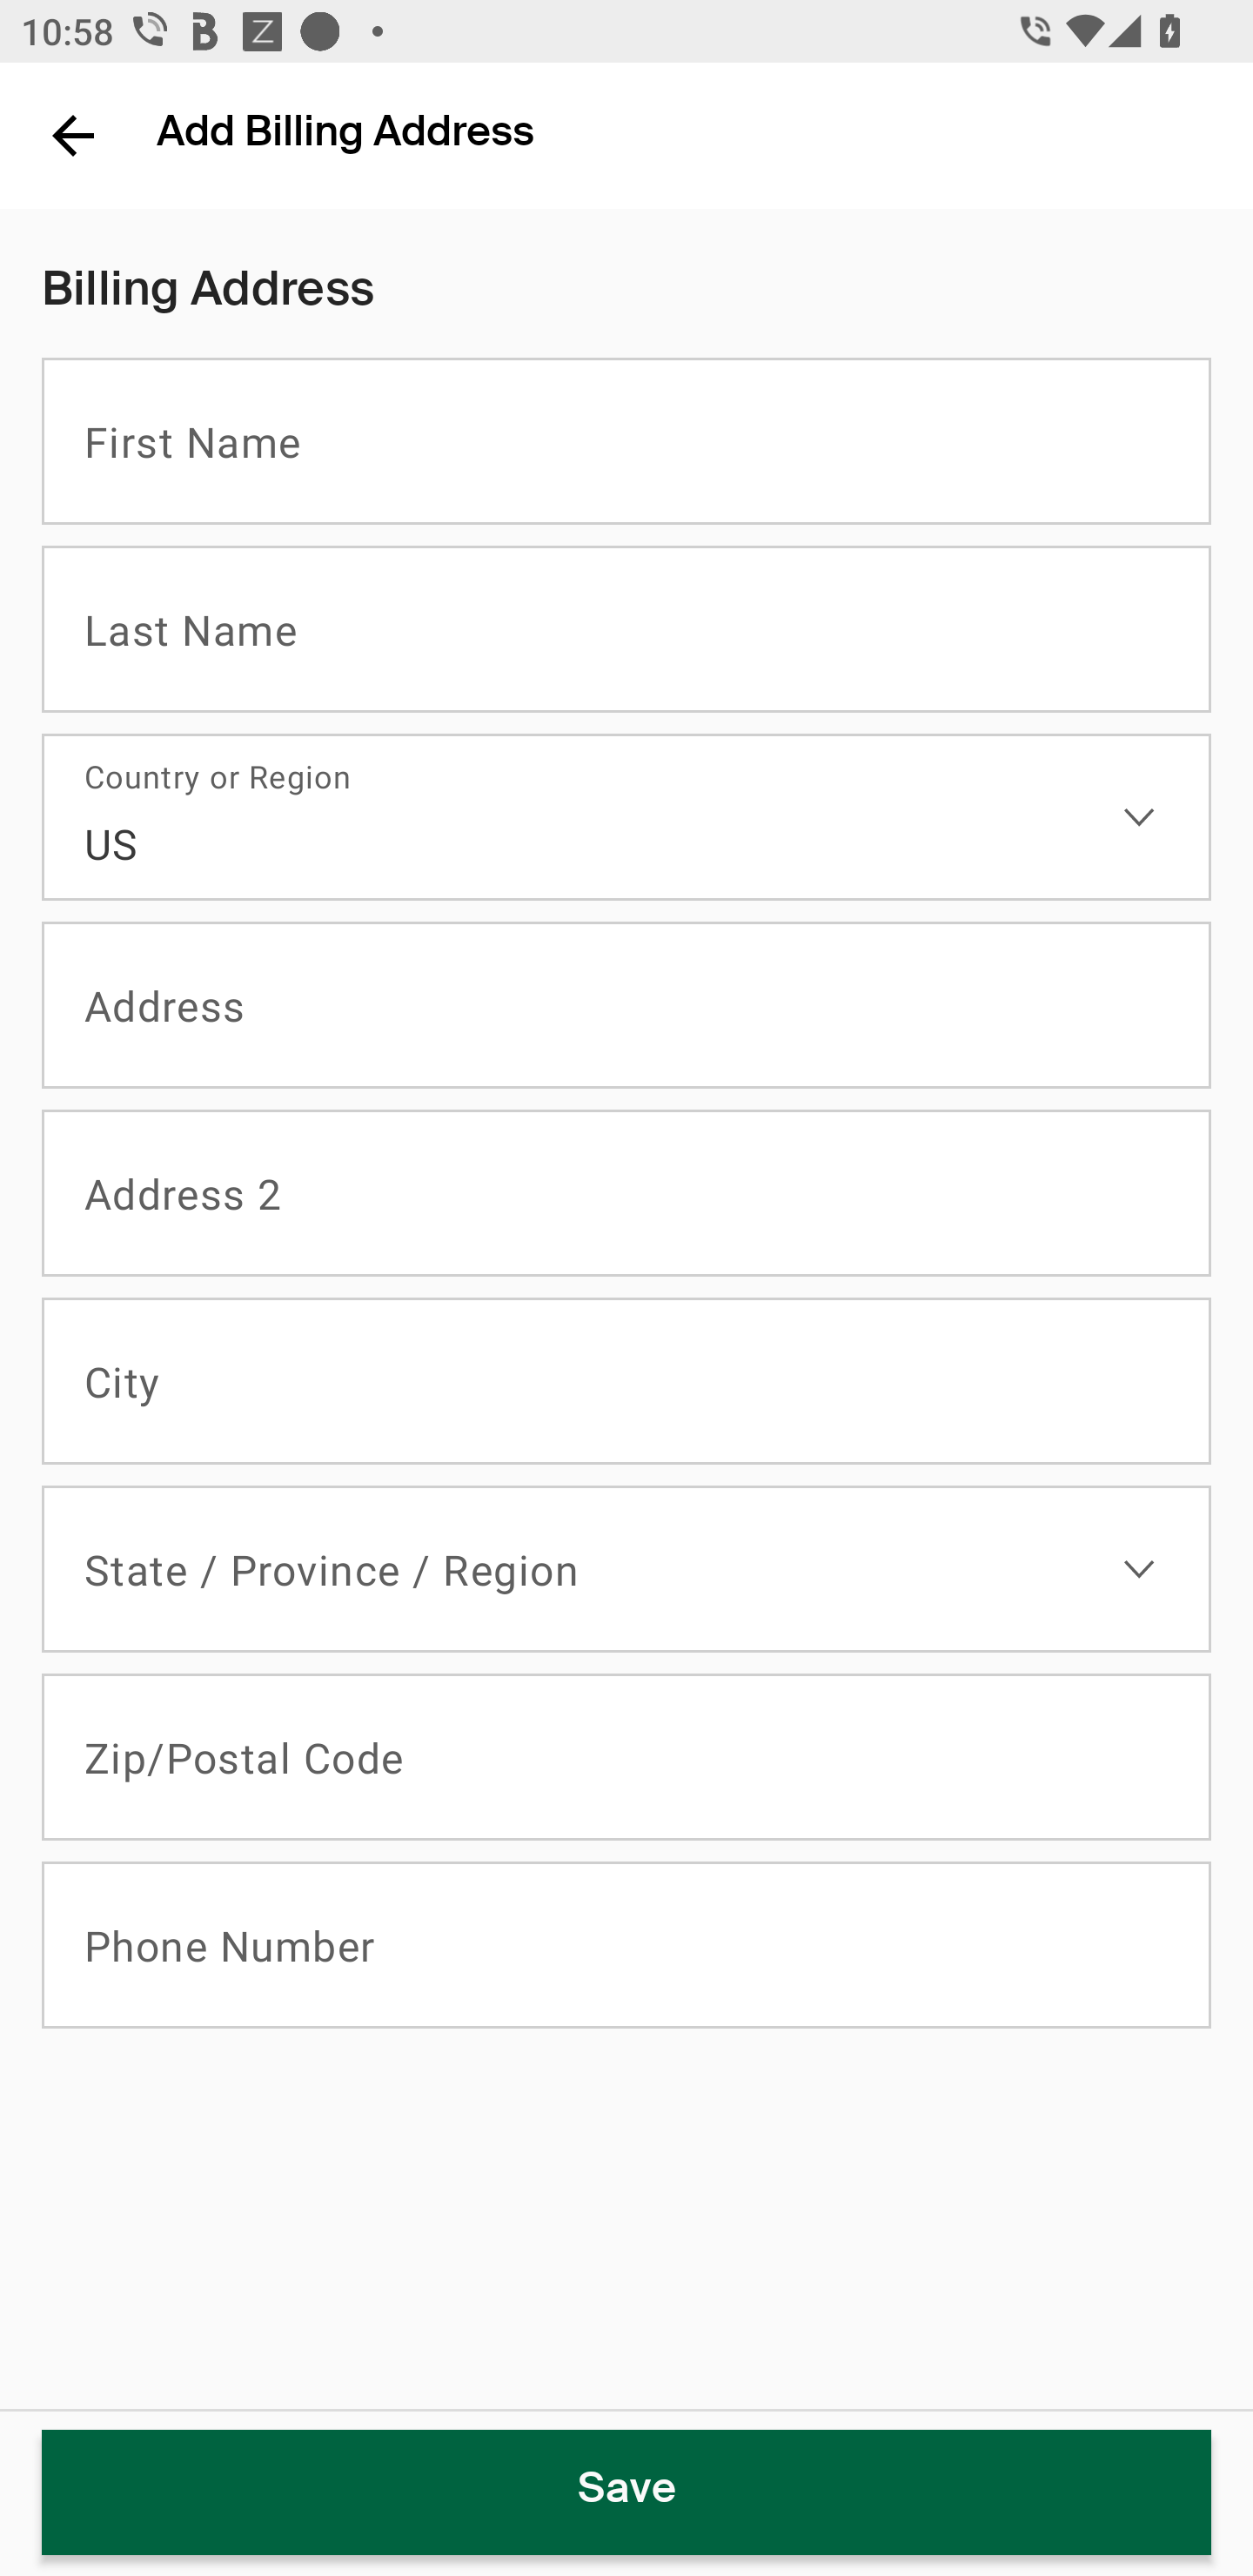 This screenshot has height=2576, width=1253. What do you see at coordinates (626, 1758) in the screenshot?
I see `Zip/Postal Code` at bounding box center [626, 1758].